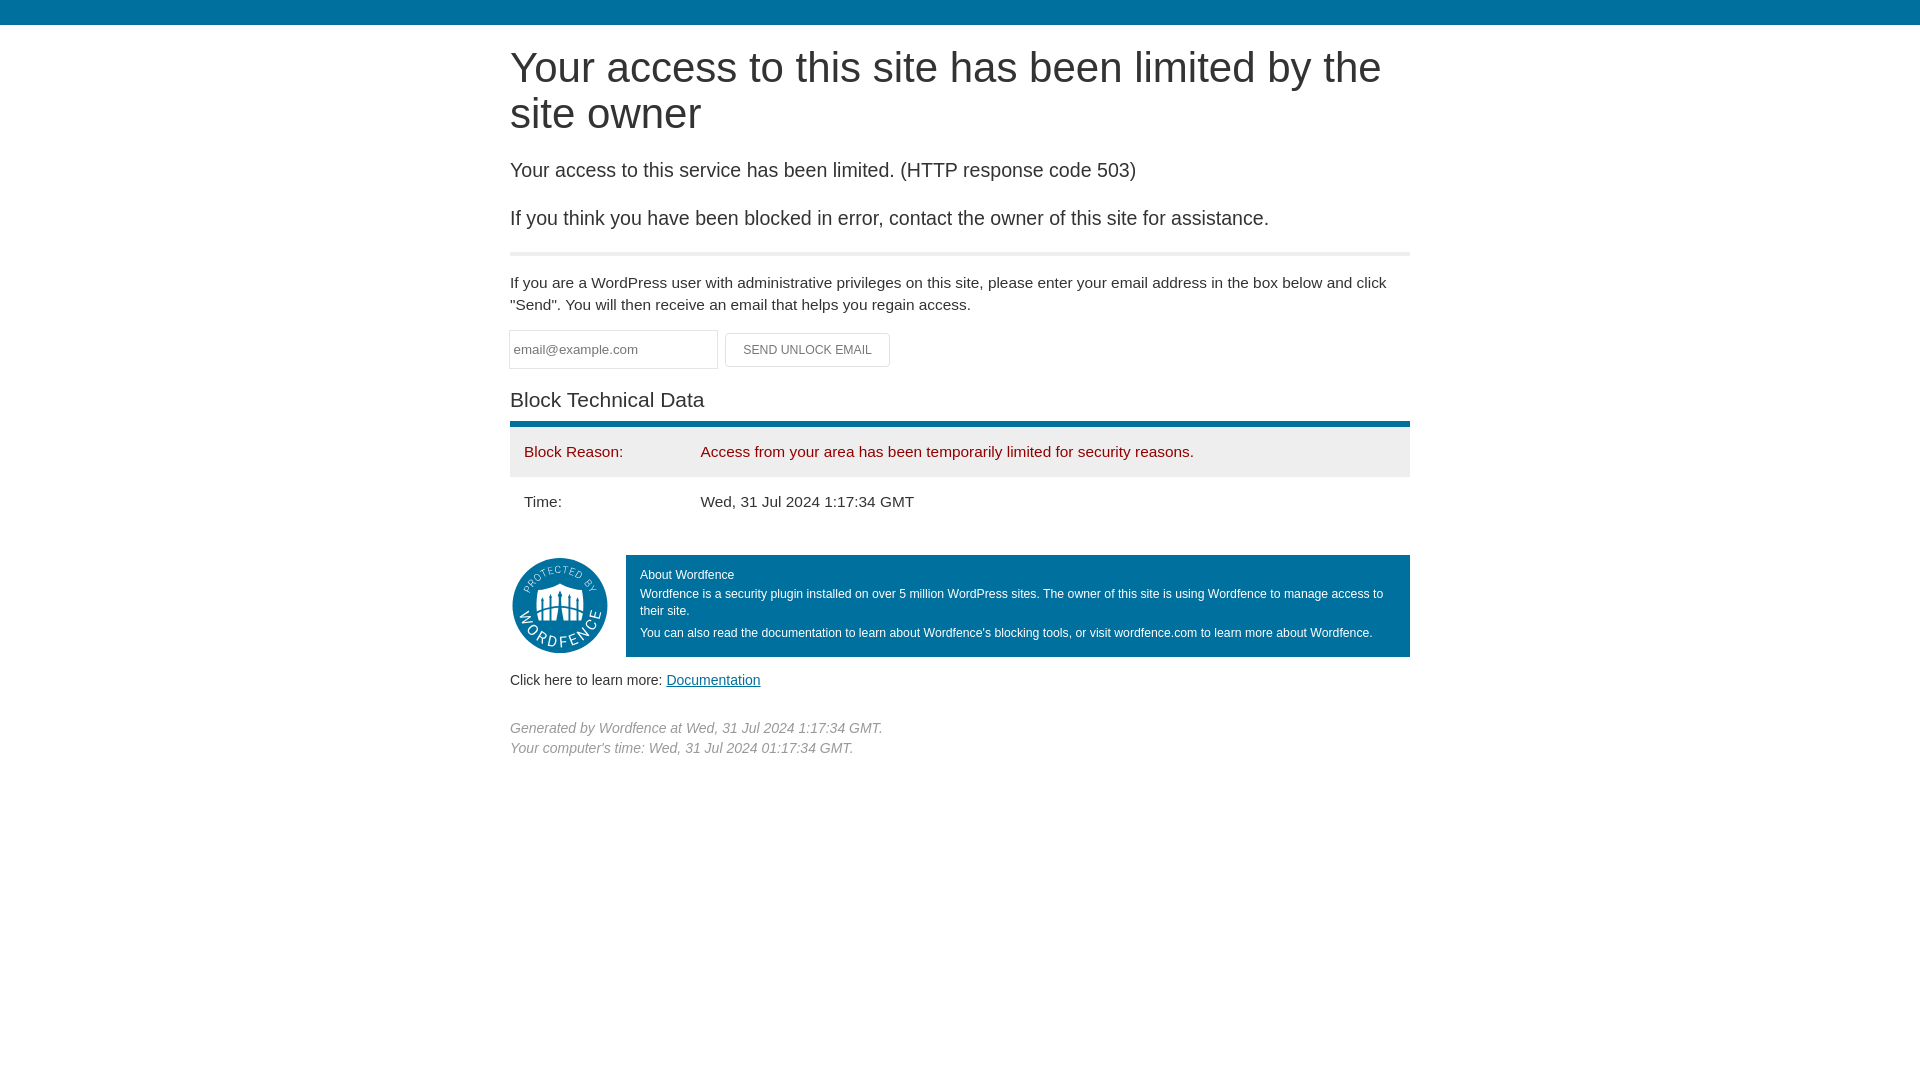  What do you see at coordinates (808, 350) in the screenshot?
I see `Send Unlock Email` at bounding box center [808, 350].